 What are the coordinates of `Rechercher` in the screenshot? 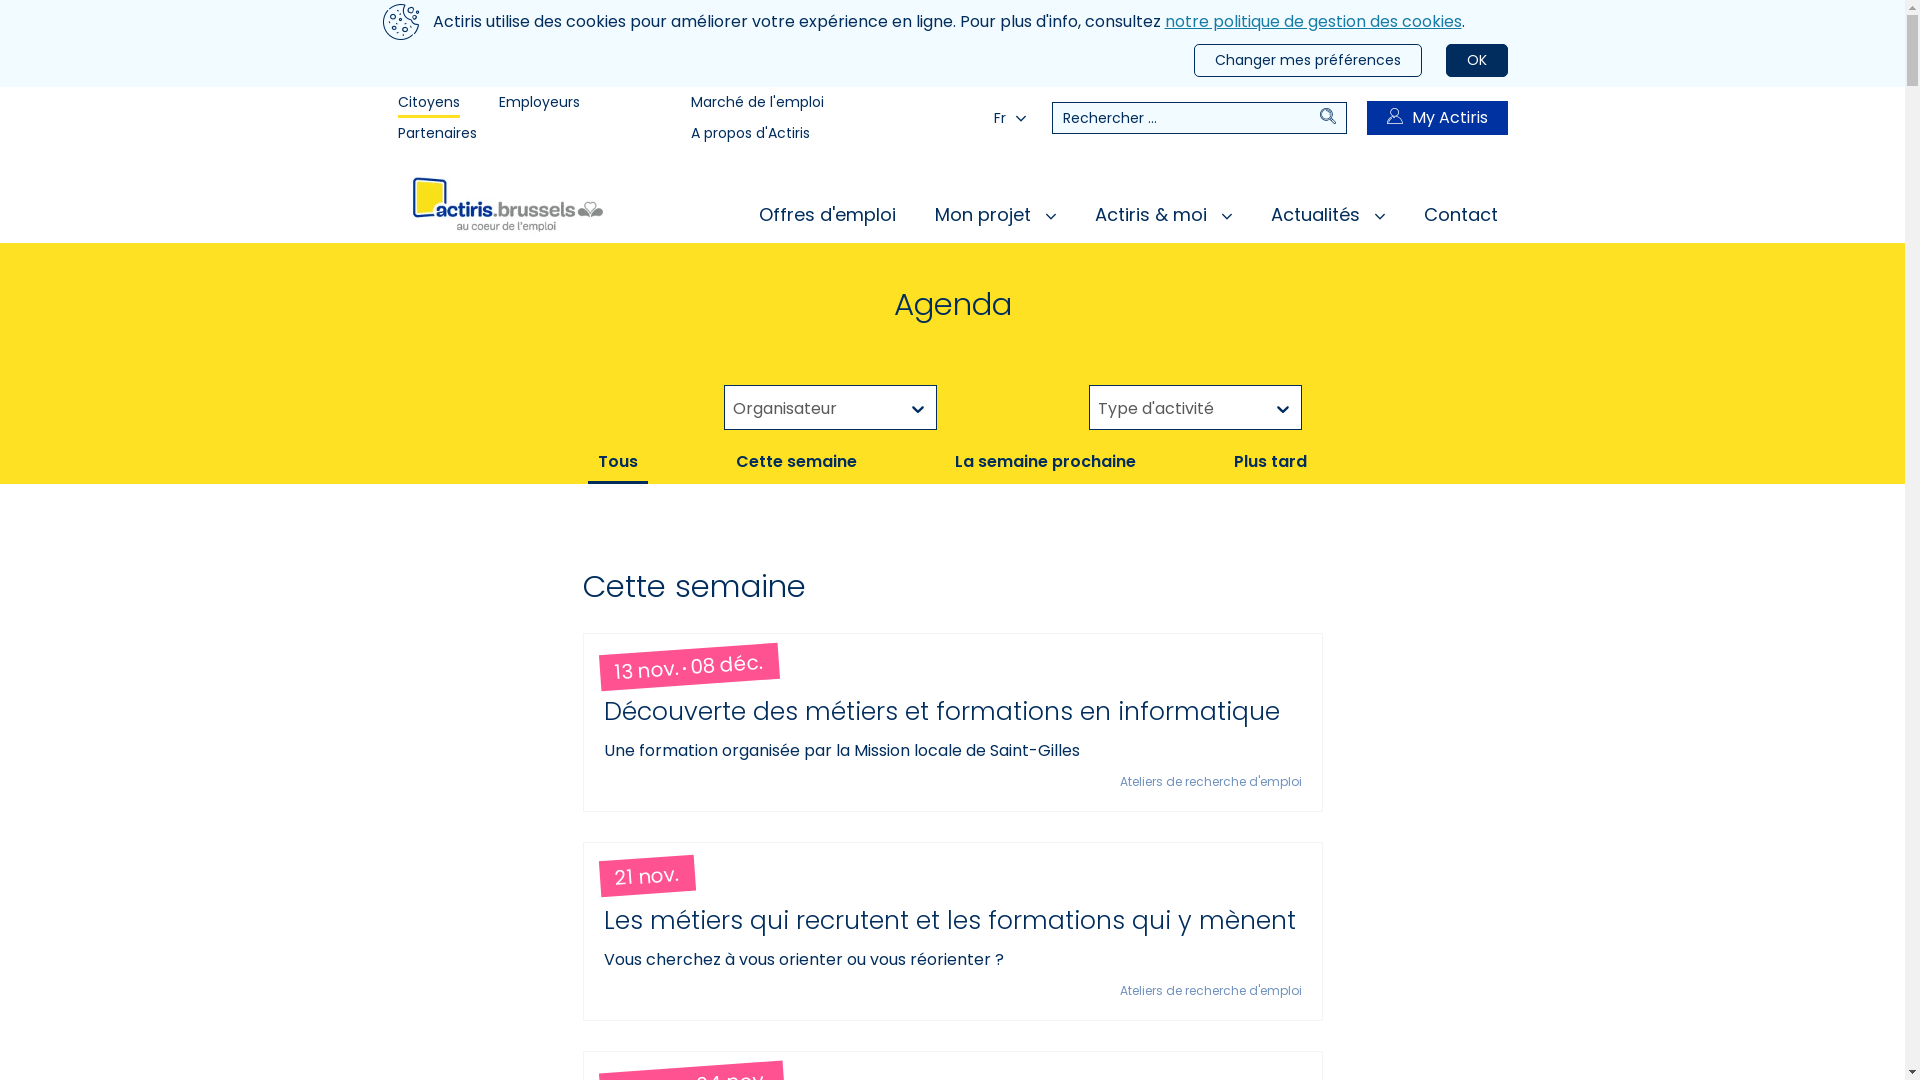 It's located at (1186, 118).